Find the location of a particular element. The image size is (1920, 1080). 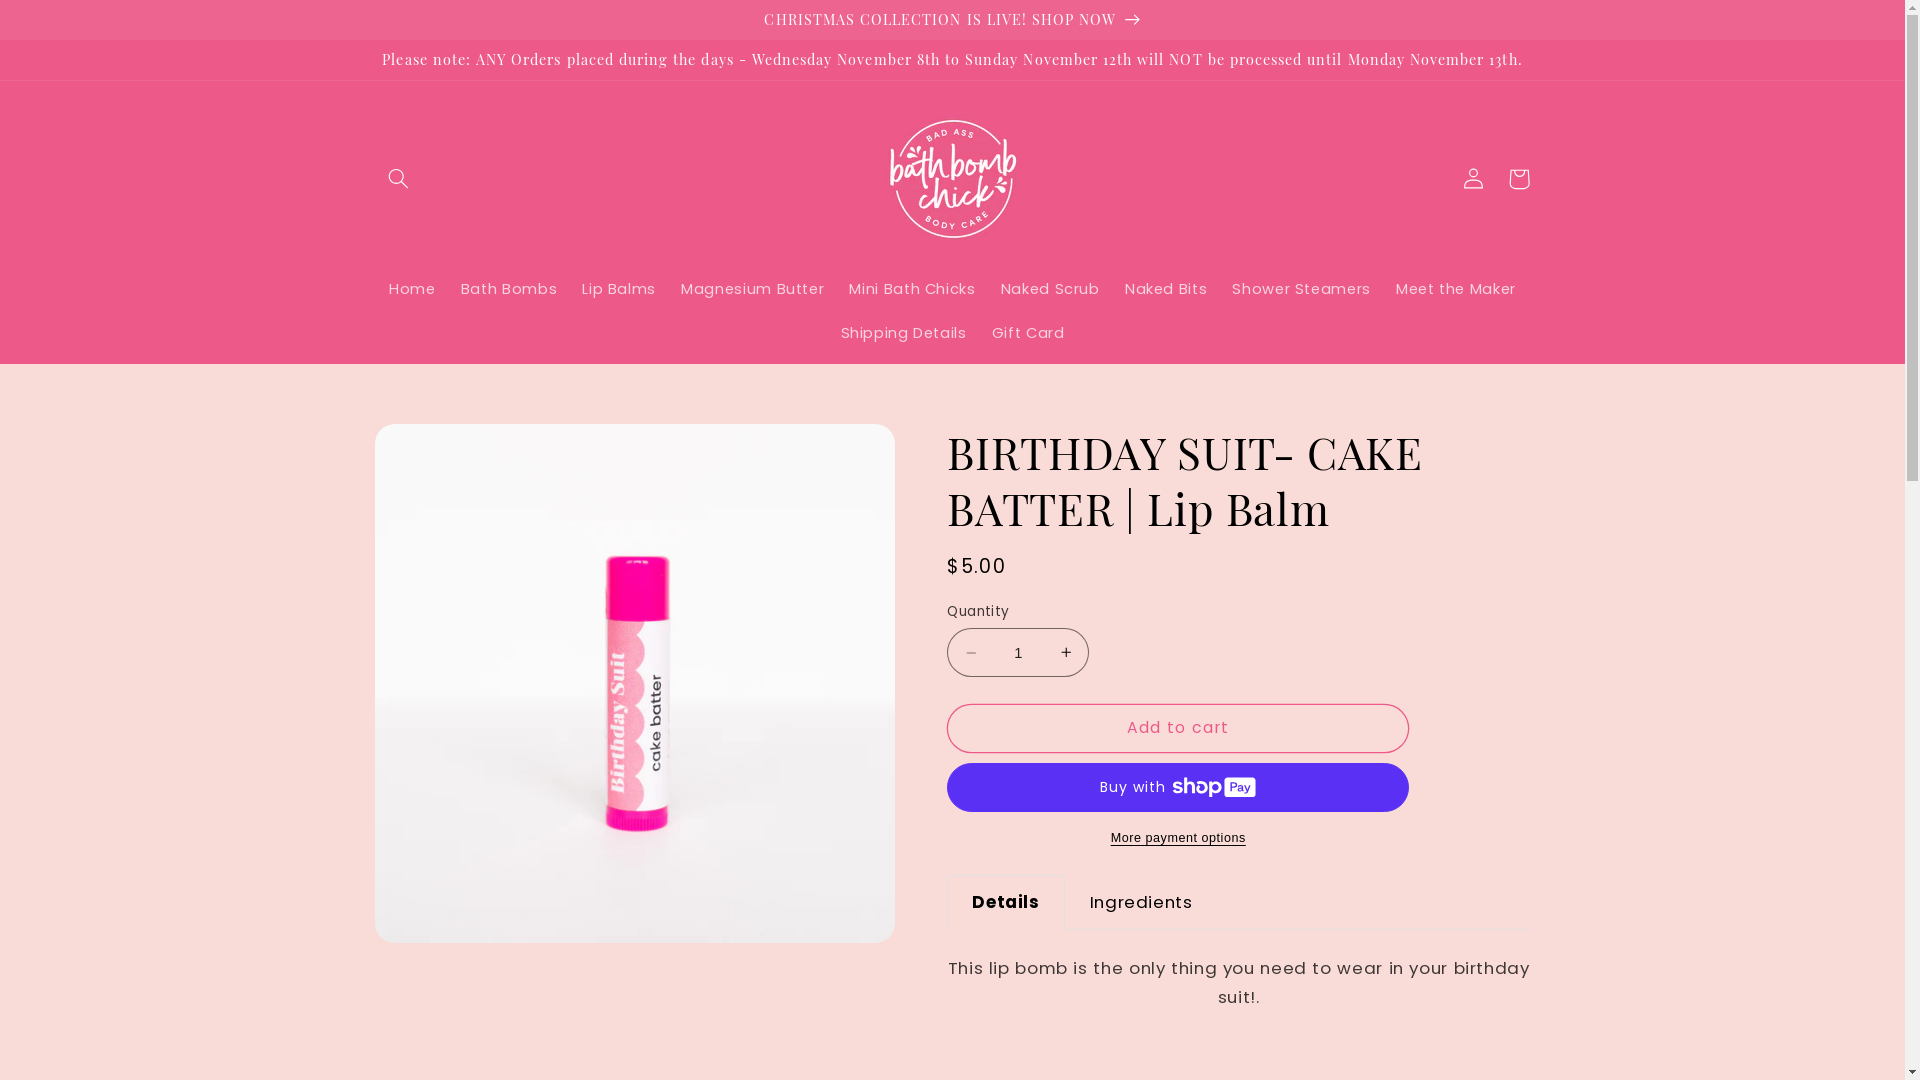

Magnesium Butter is located at coordinates (753, 290).